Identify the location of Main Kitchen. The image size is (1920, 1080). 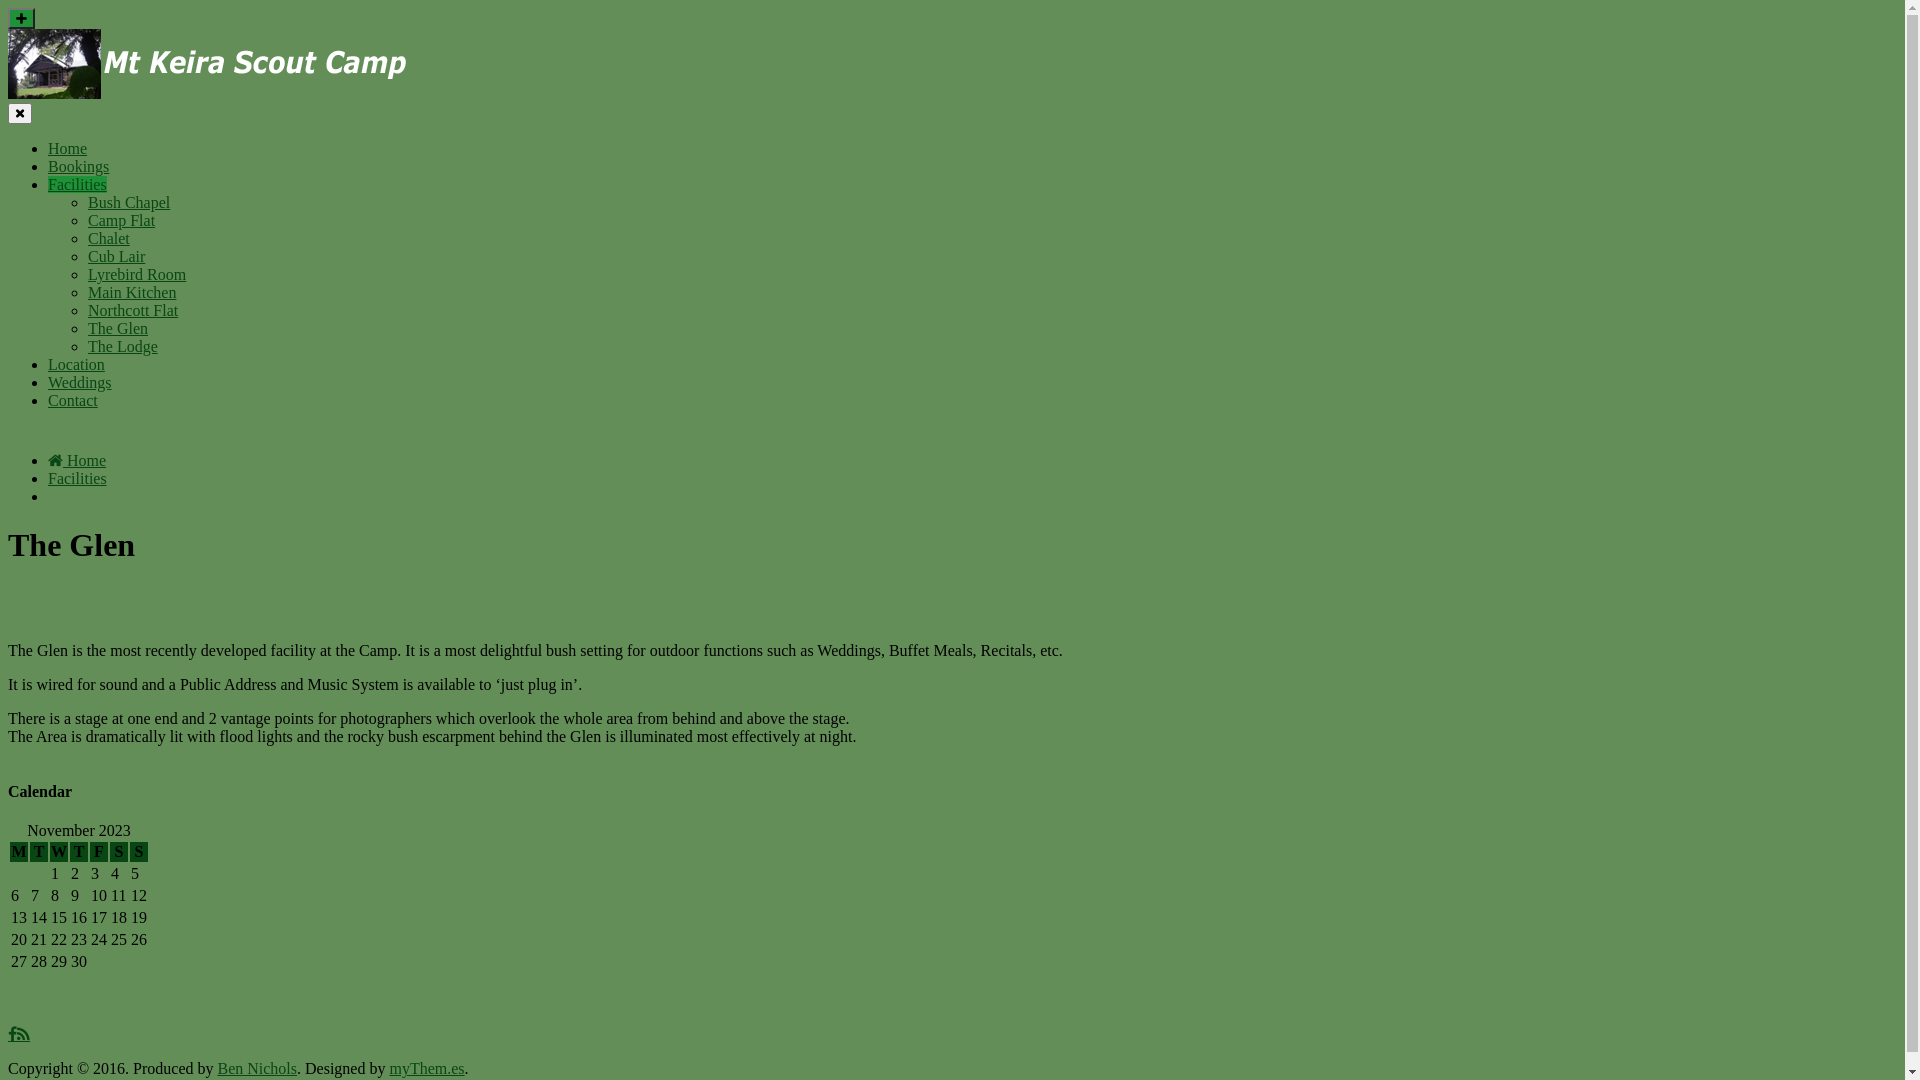
(132, 292).